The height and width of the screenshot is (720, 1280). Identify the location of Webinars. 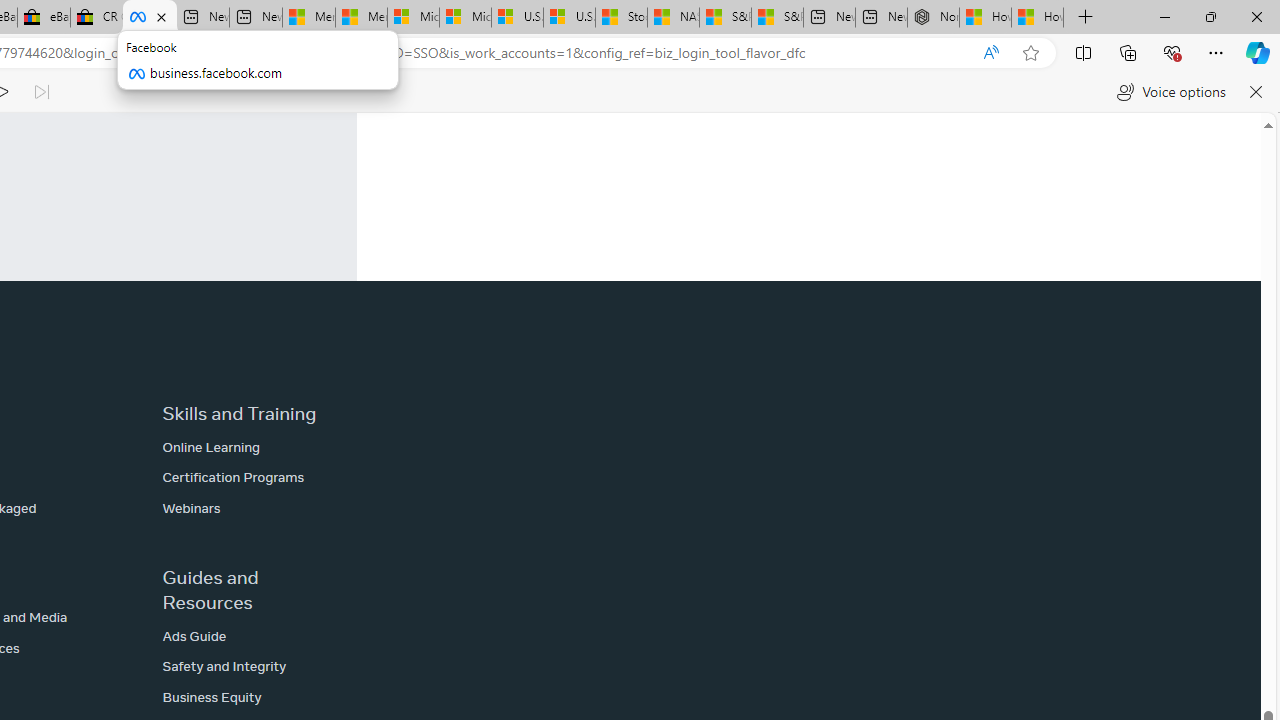
(192, 507).